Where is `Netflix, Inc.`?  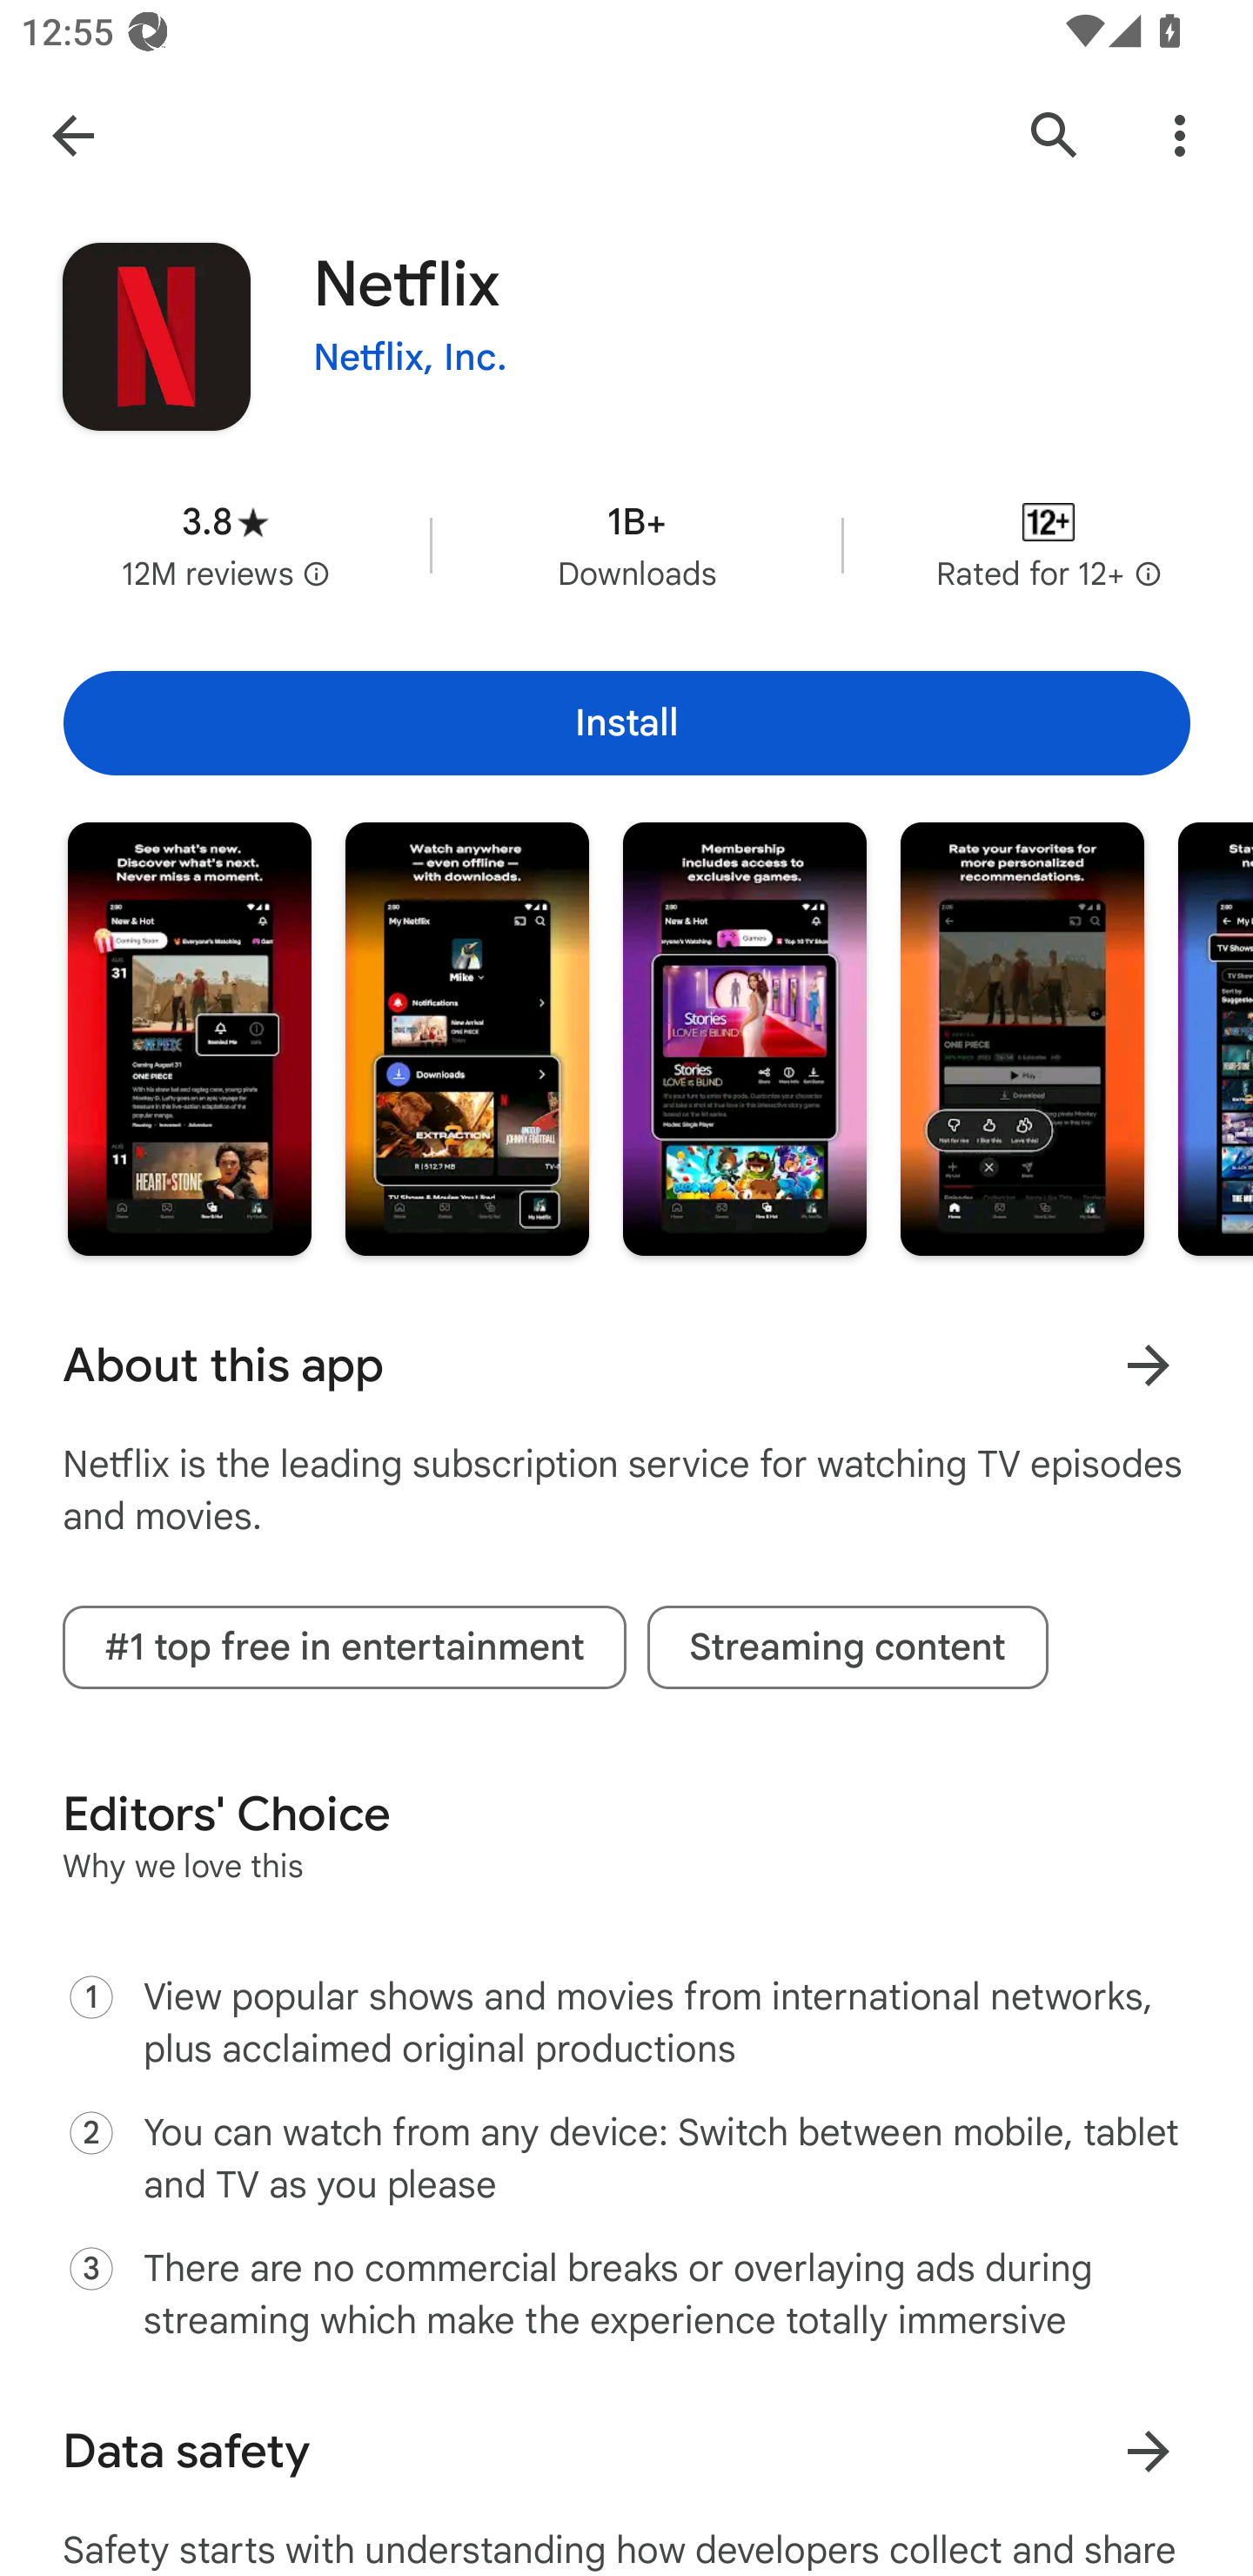
Netflix, Inc. is located at coordinates (411, 358).